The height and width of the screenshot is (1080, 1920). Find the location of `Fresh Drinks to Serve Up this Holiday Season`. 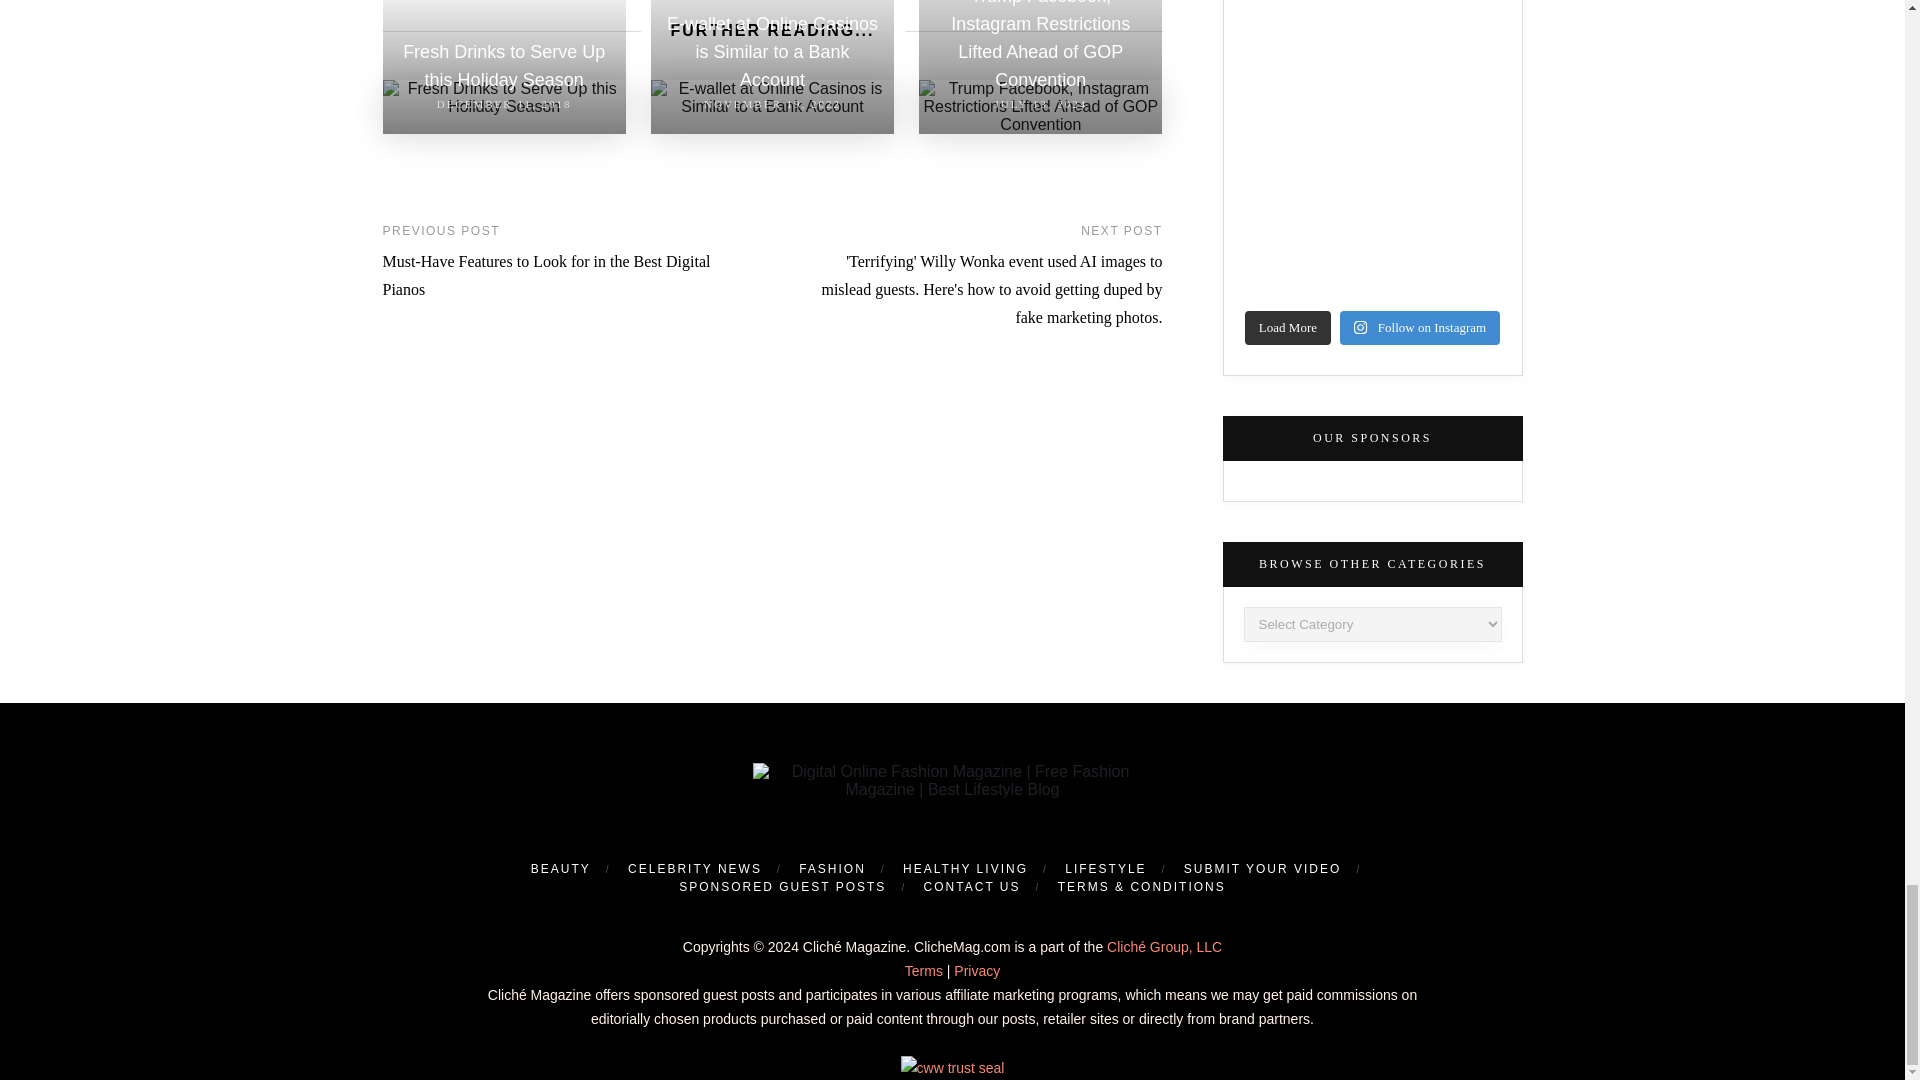

Fresh Drinks to Serve Up this Holiday Season is located at coordinates (504, 97).